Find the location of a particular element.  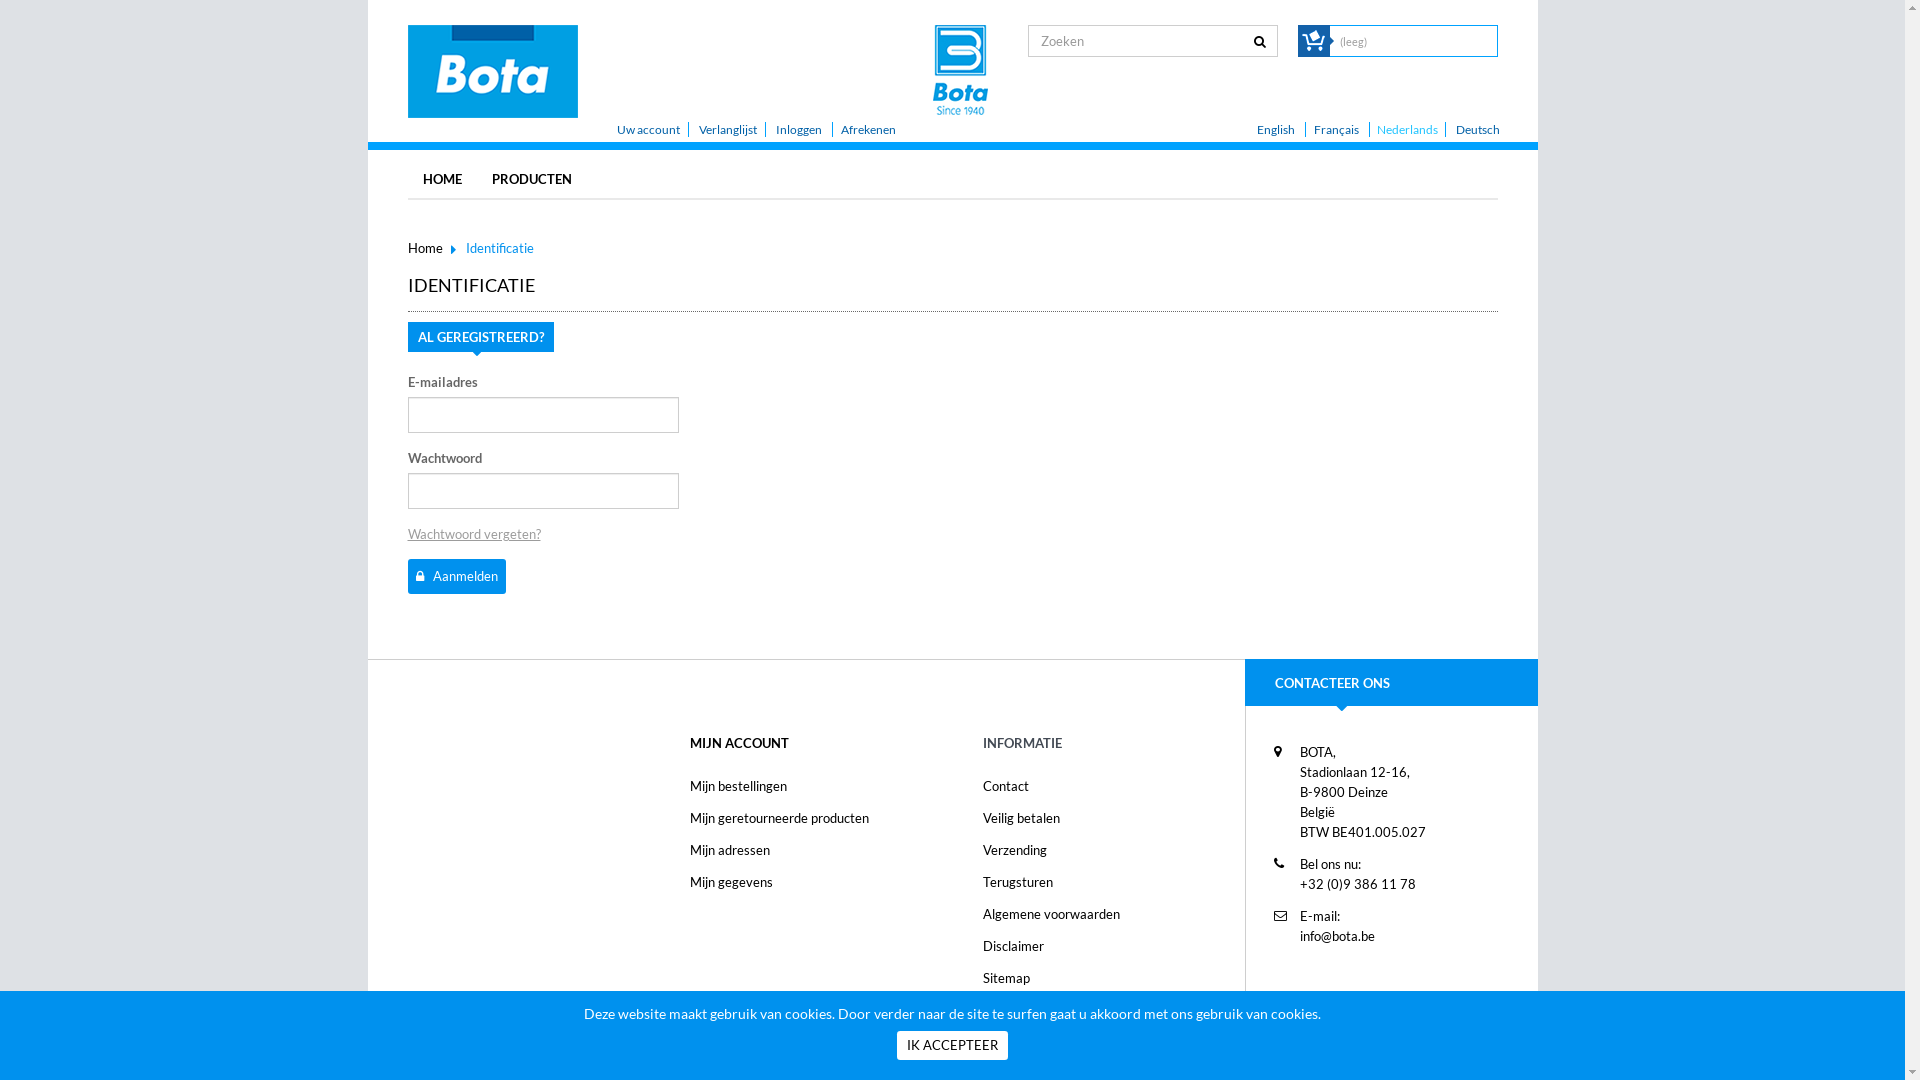

Inloggen is located at coordinates (799, 130).